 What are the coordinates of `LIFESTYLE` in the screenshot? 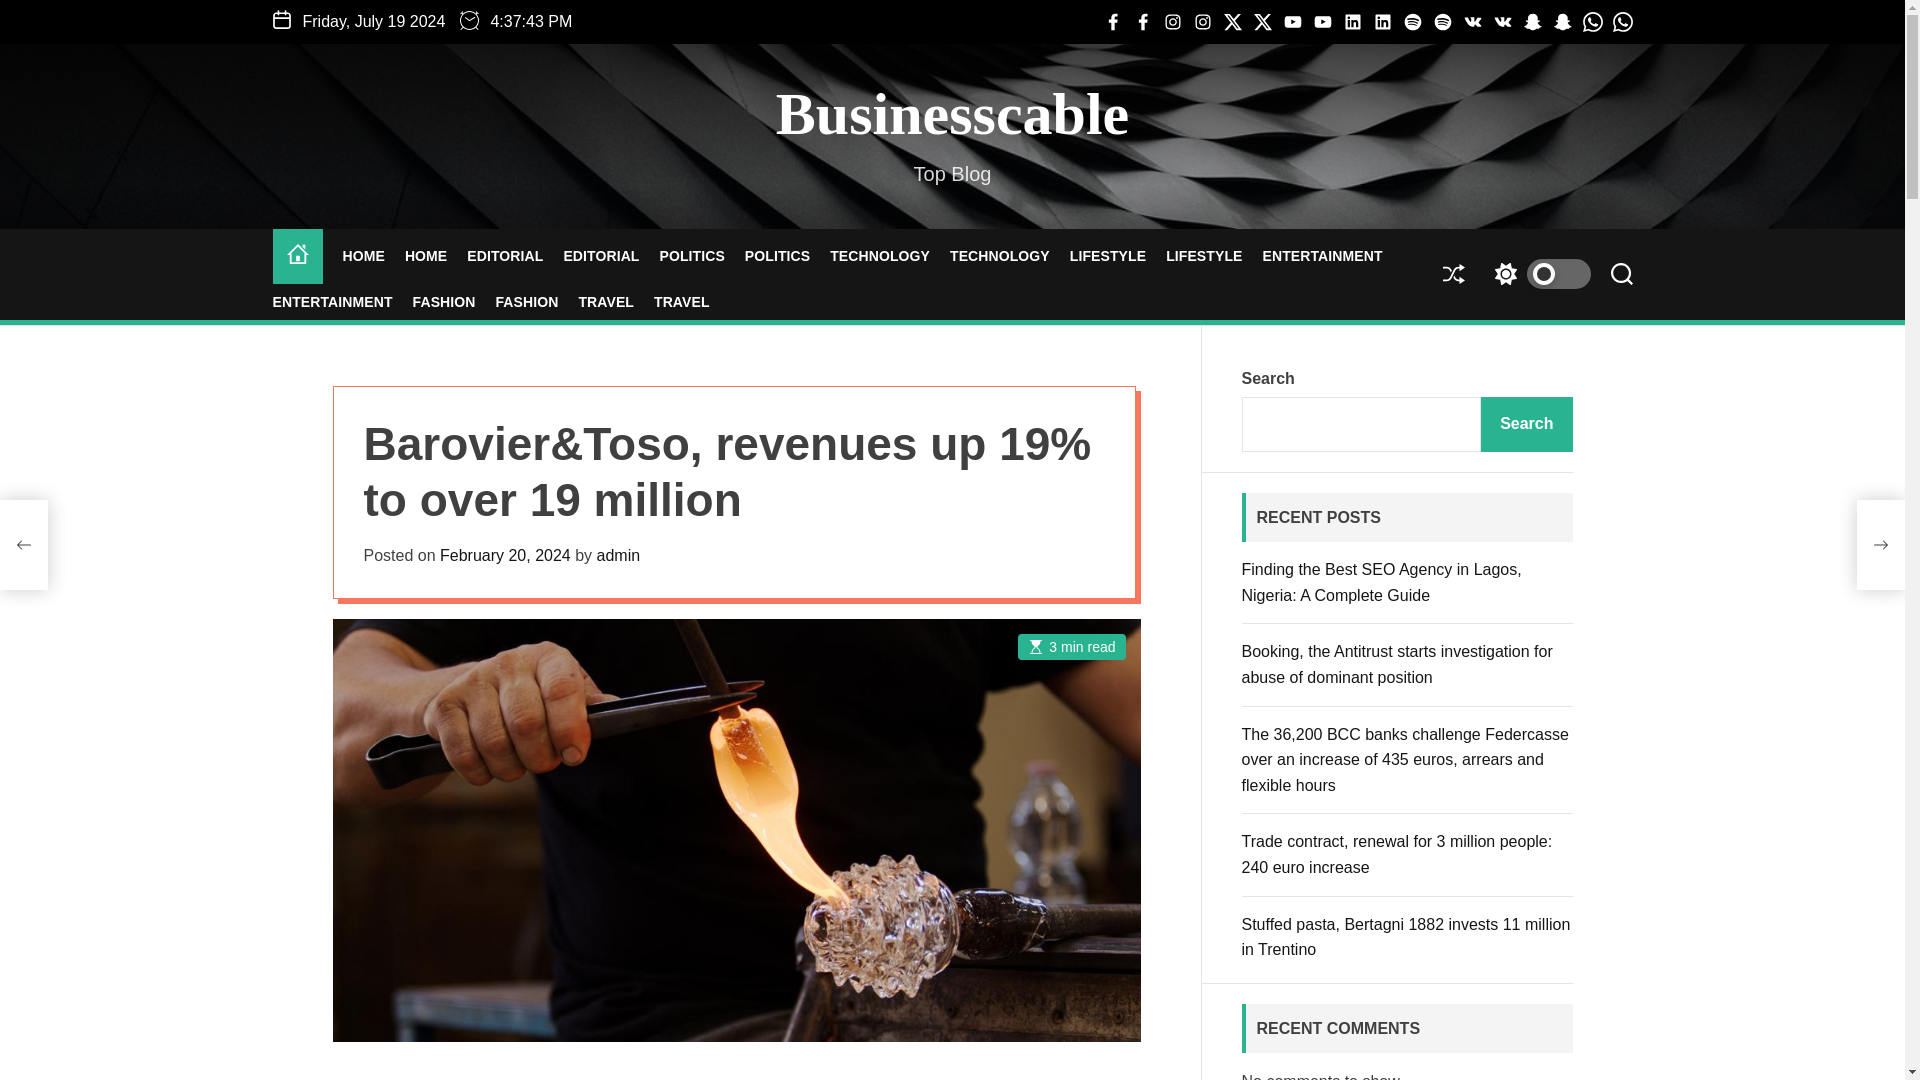 It's located at (1108, 256).